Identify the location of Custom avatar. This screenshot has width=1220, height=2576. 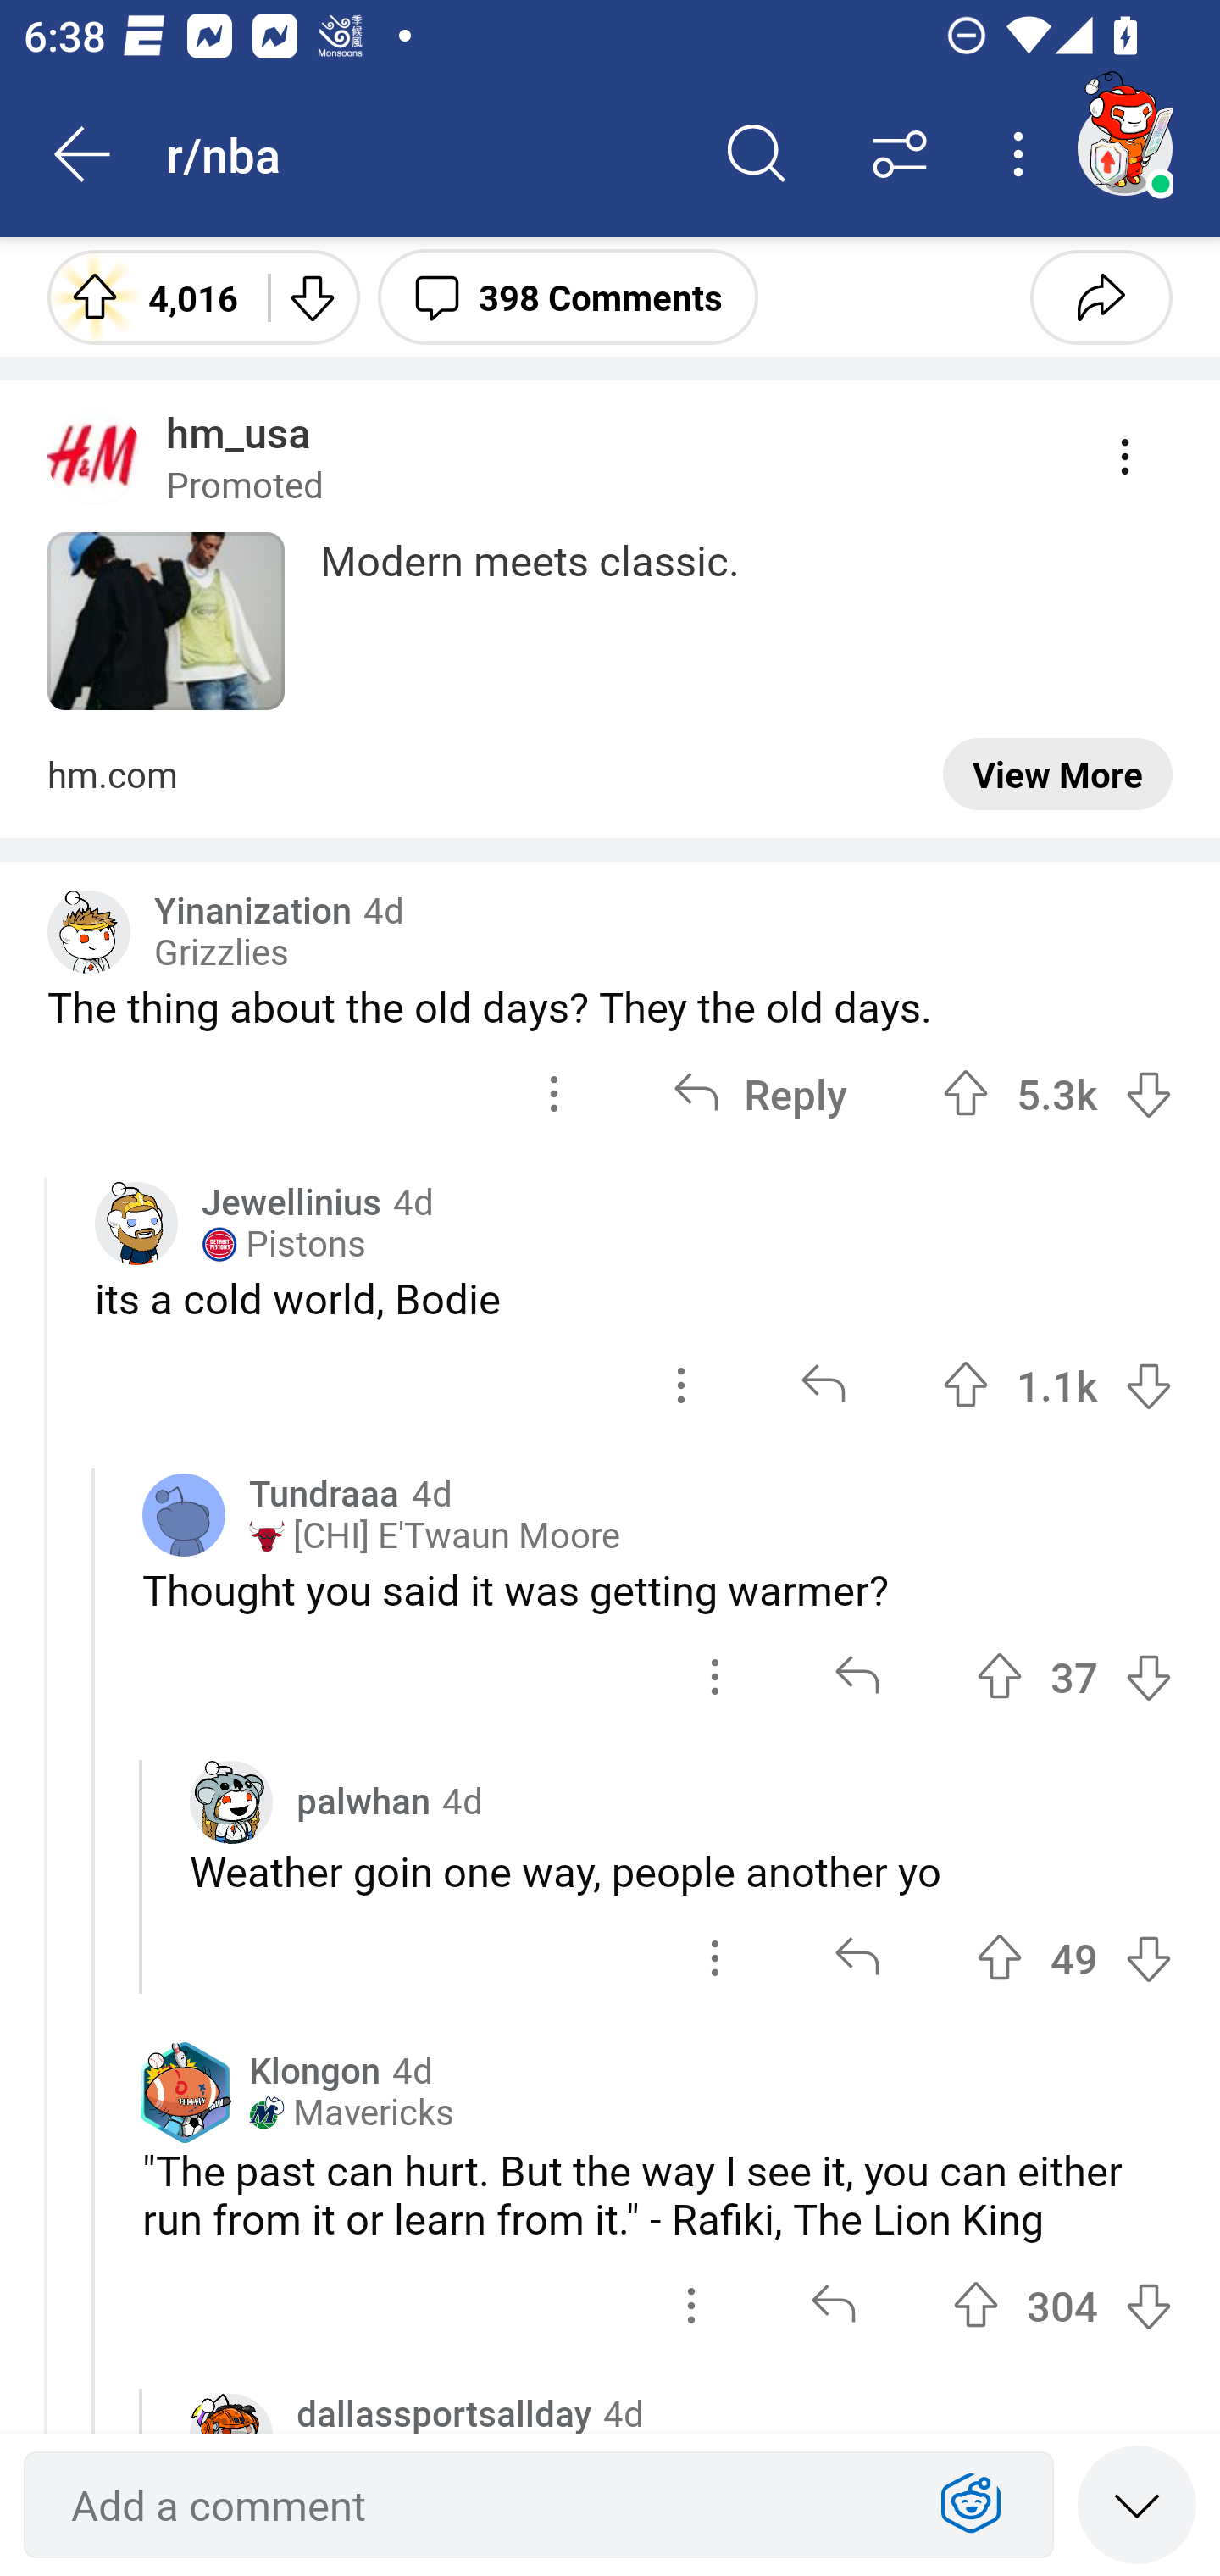
(89, 932).